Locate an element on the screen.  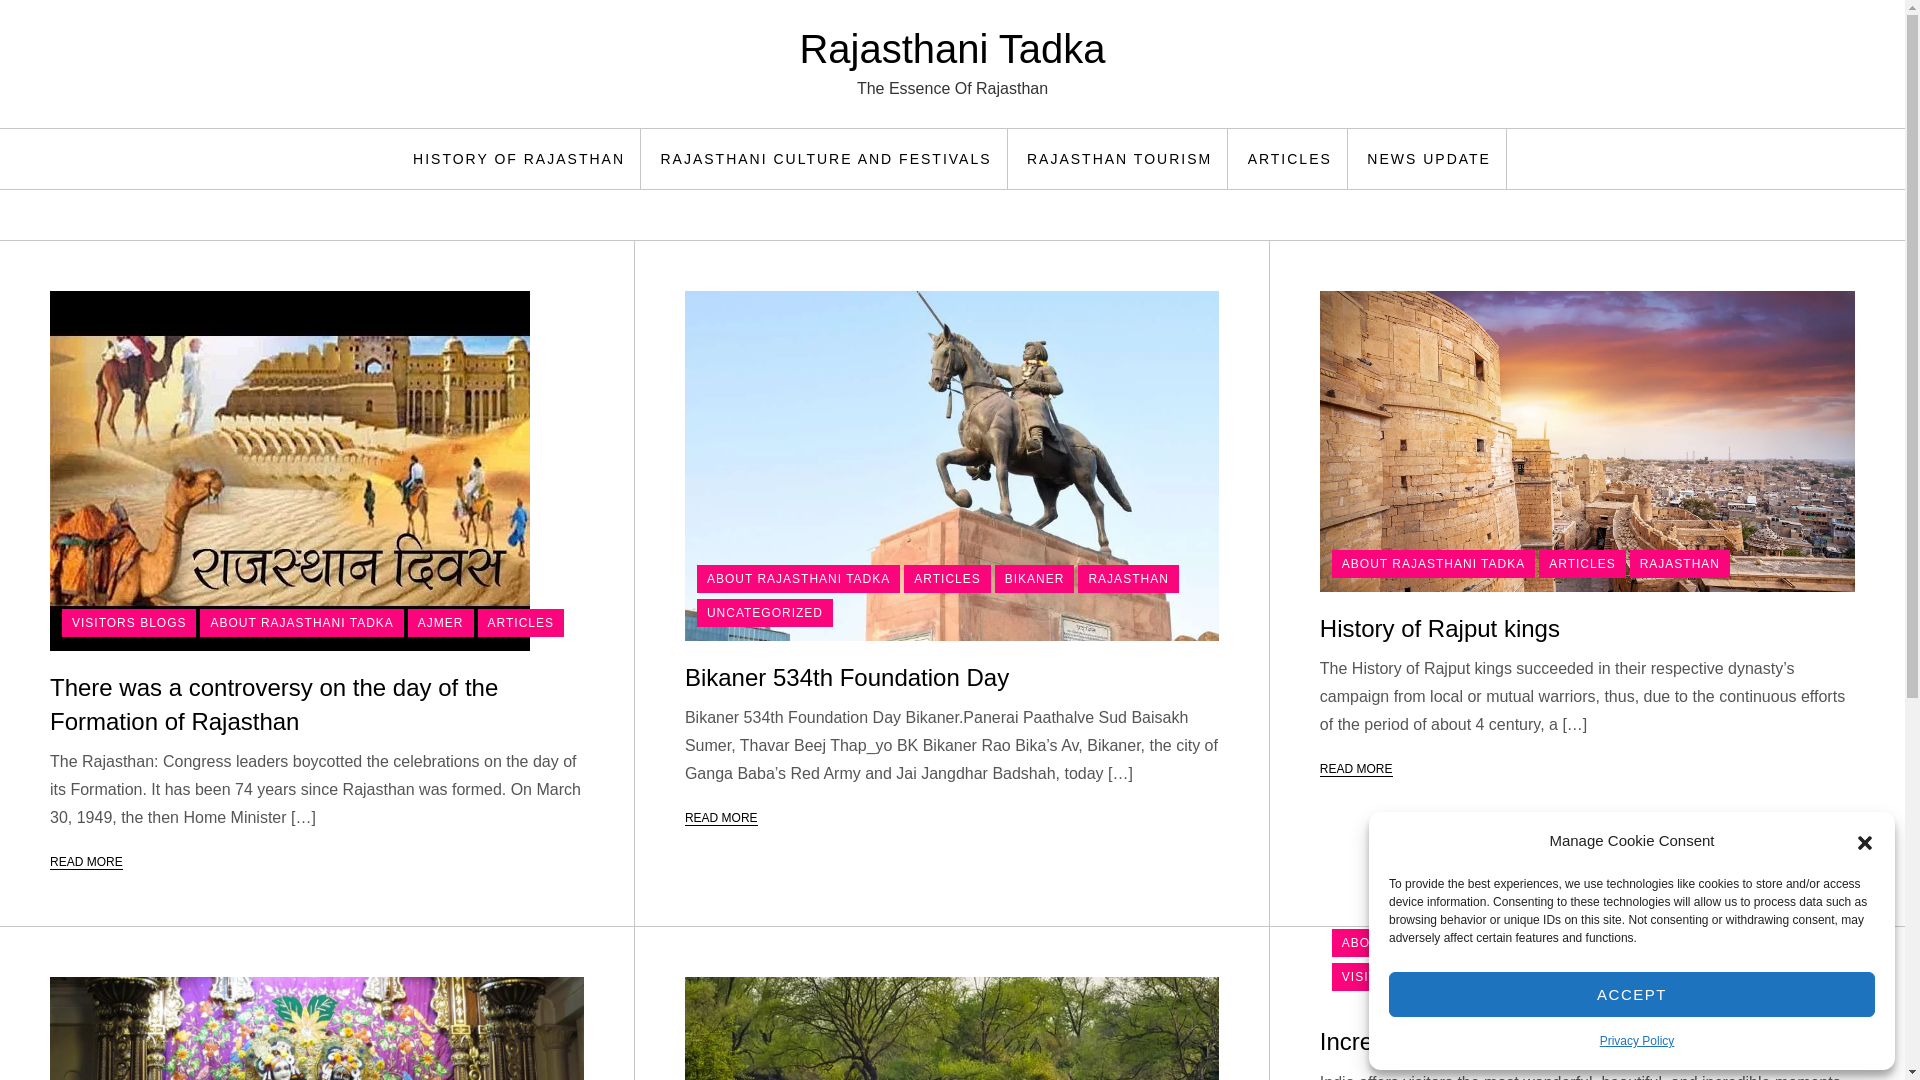
ARTICLES is located at coordinates (1582, 563).